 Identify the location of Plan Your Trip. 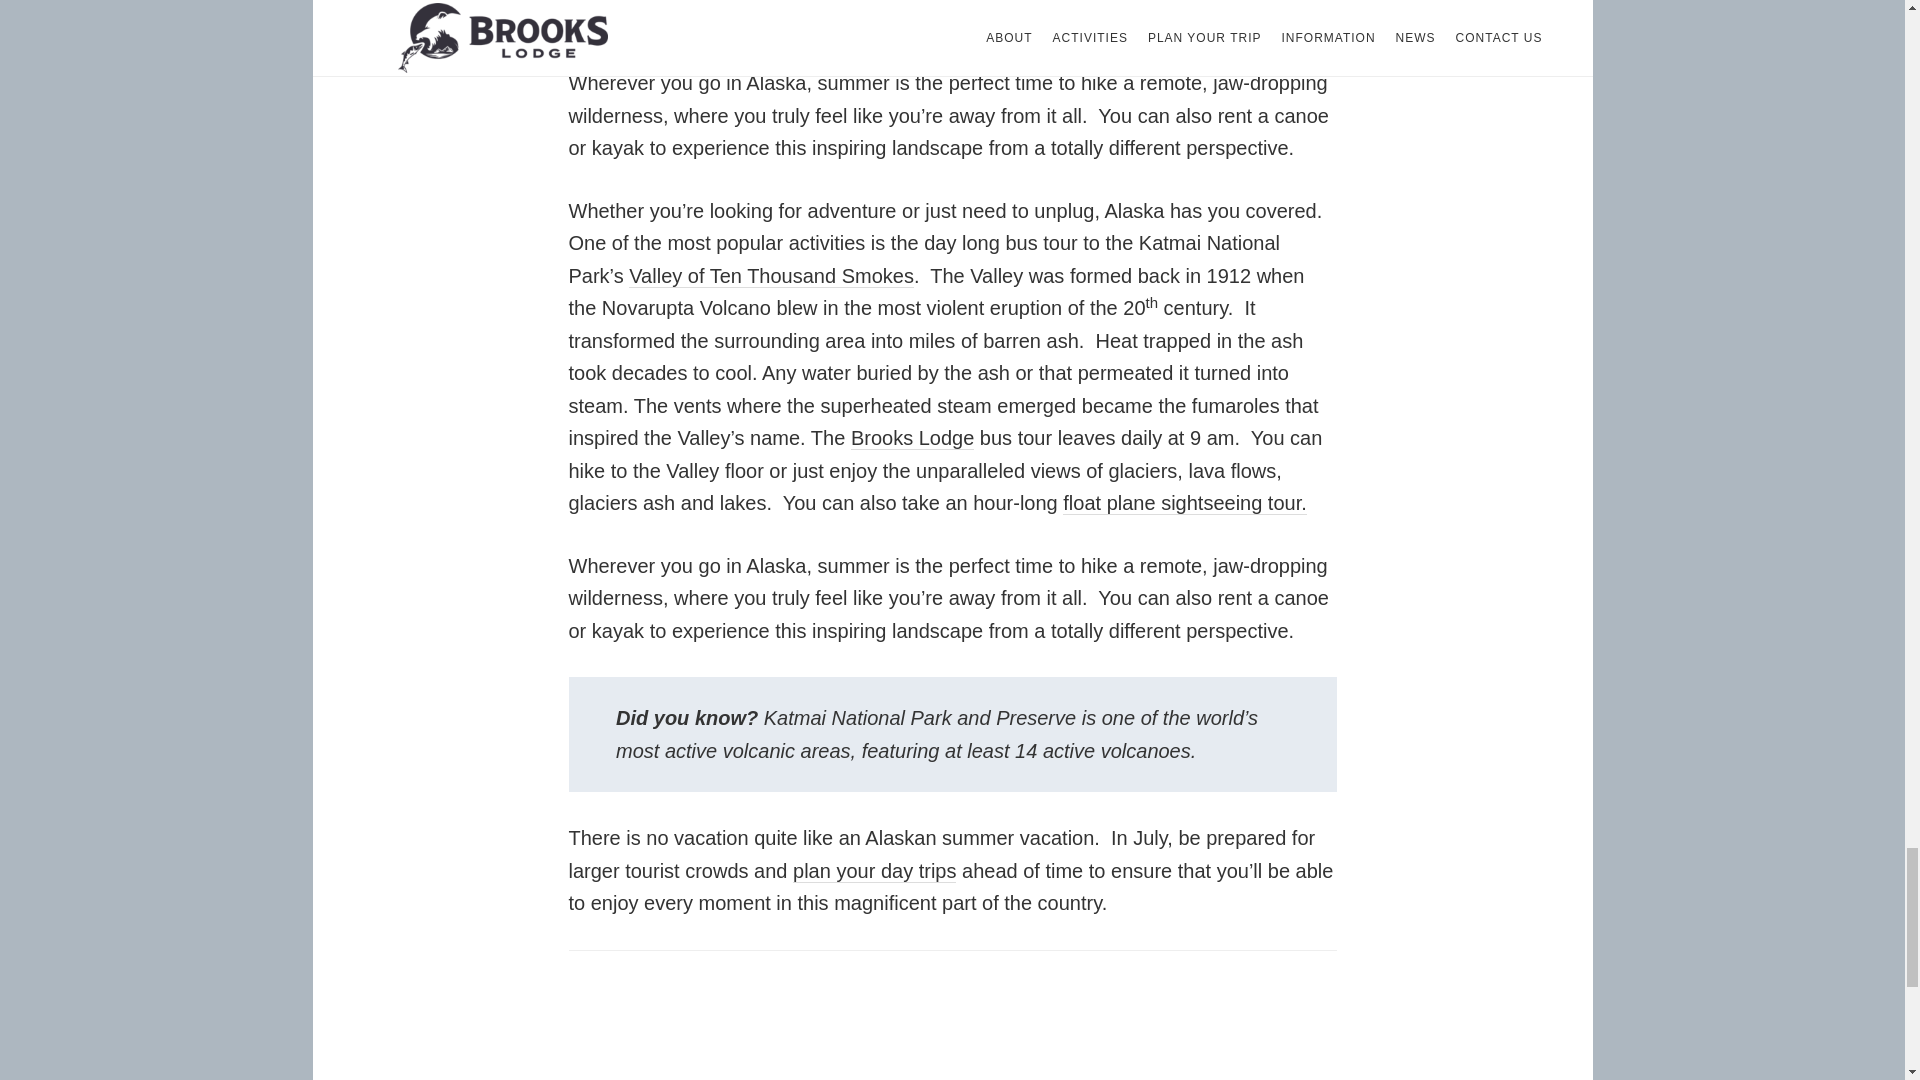
(874, 871).